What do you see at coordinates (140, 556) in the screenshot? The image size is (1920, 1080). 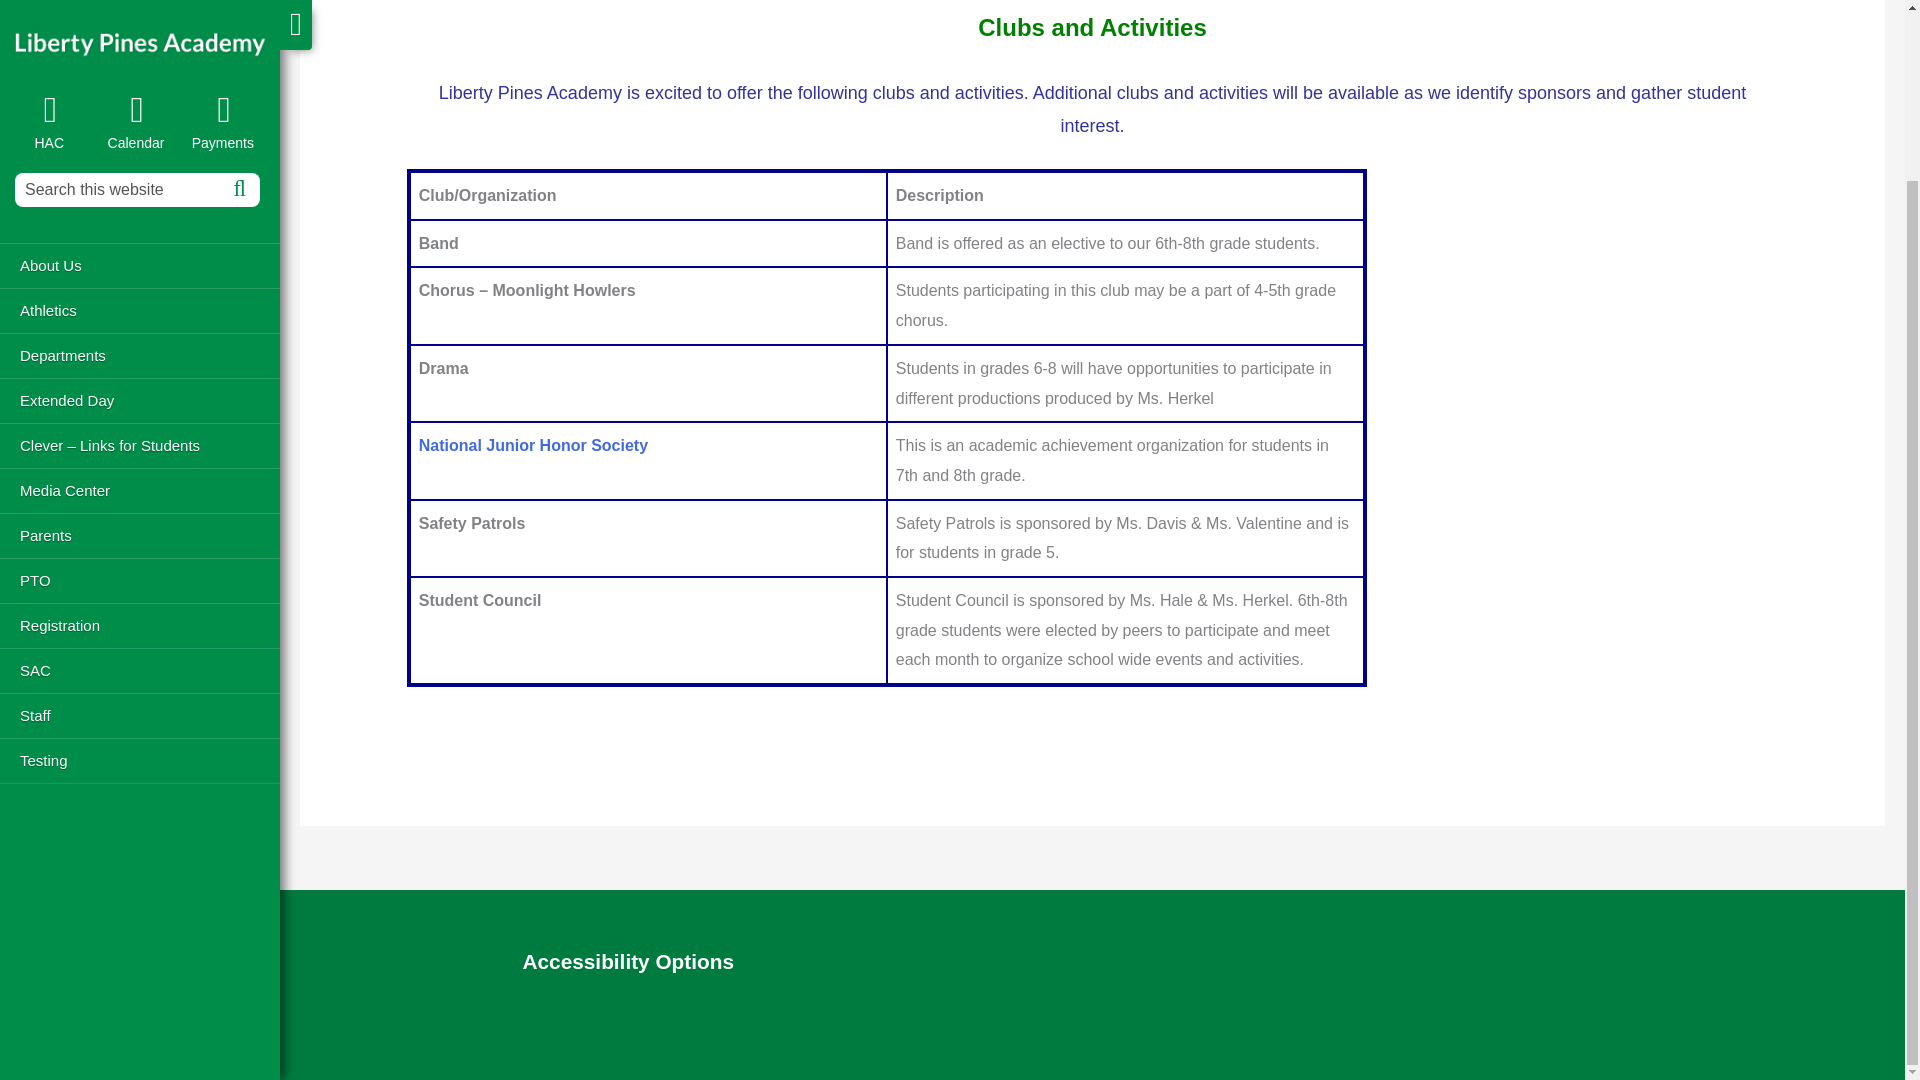 I see `Testing` at bounding box center [140, 556].